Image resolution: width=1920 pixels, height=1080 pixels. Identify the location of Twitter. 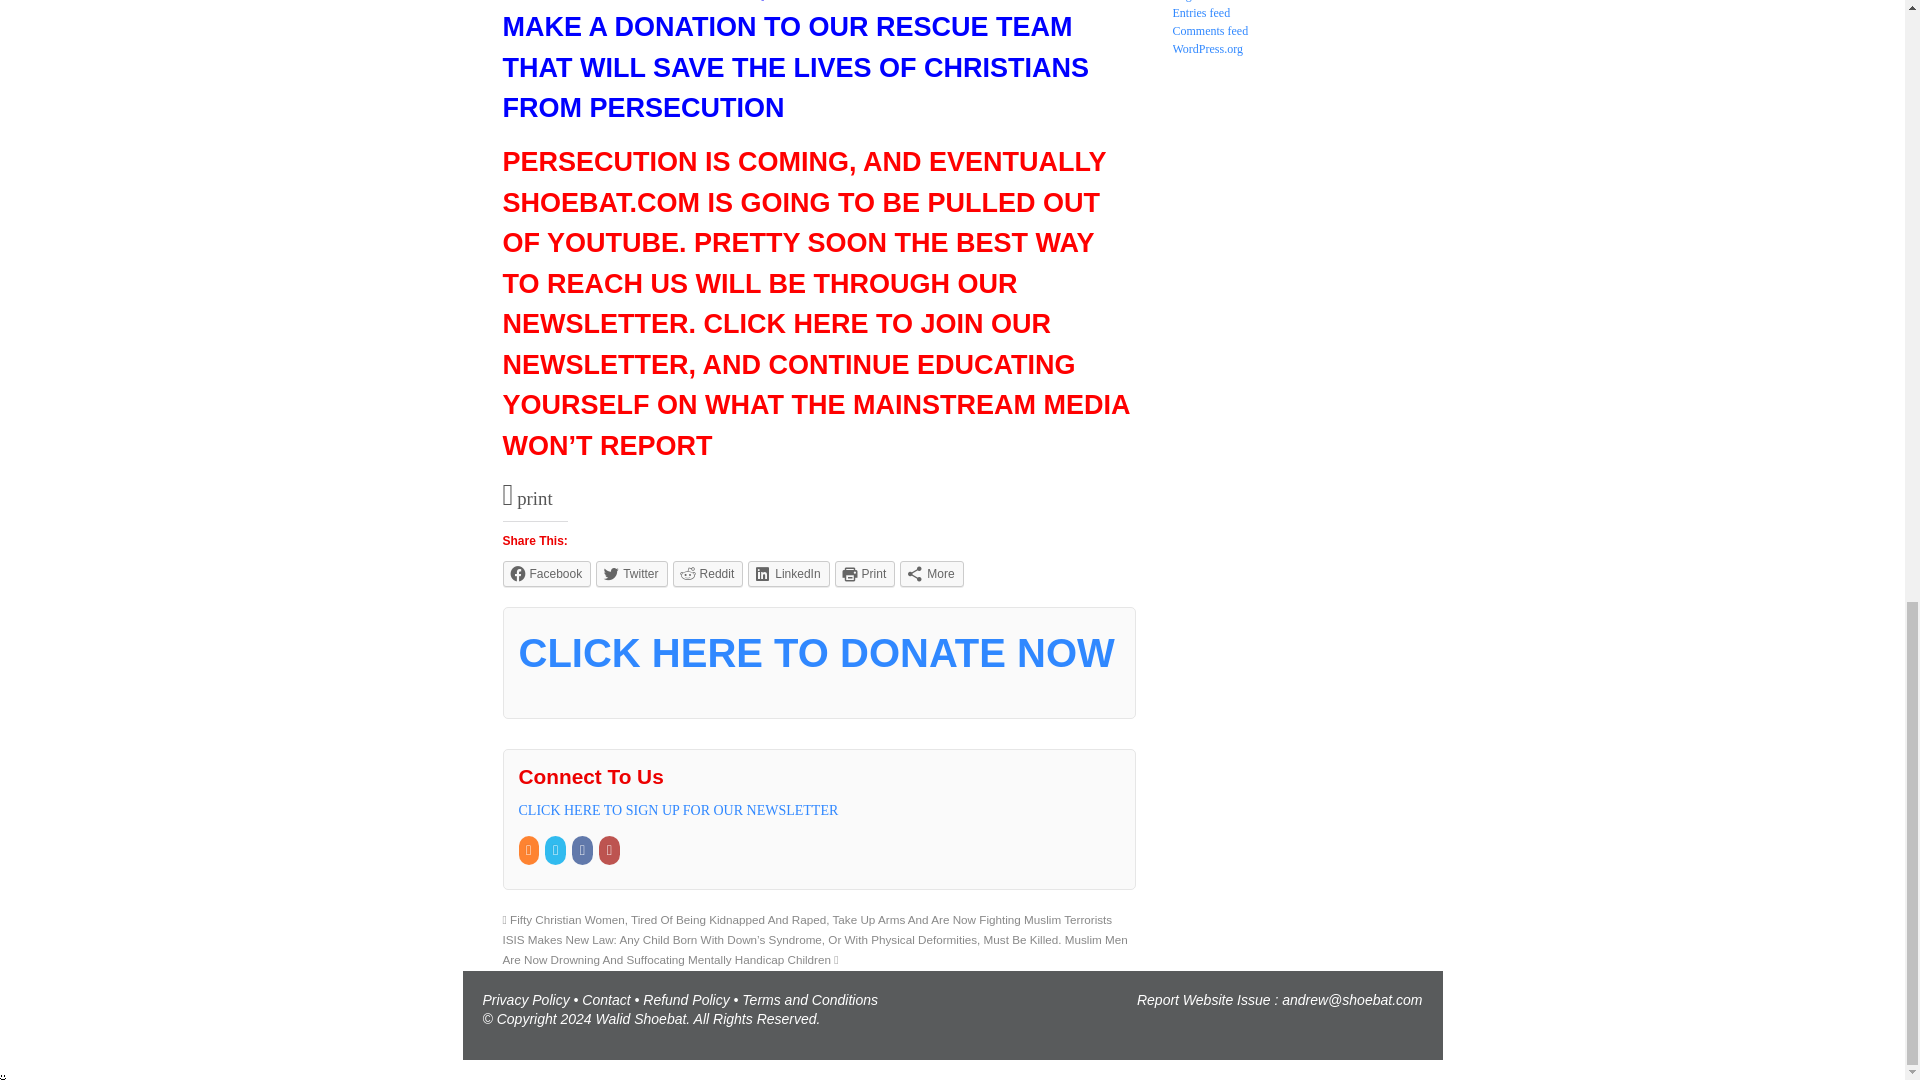
(556, 850).